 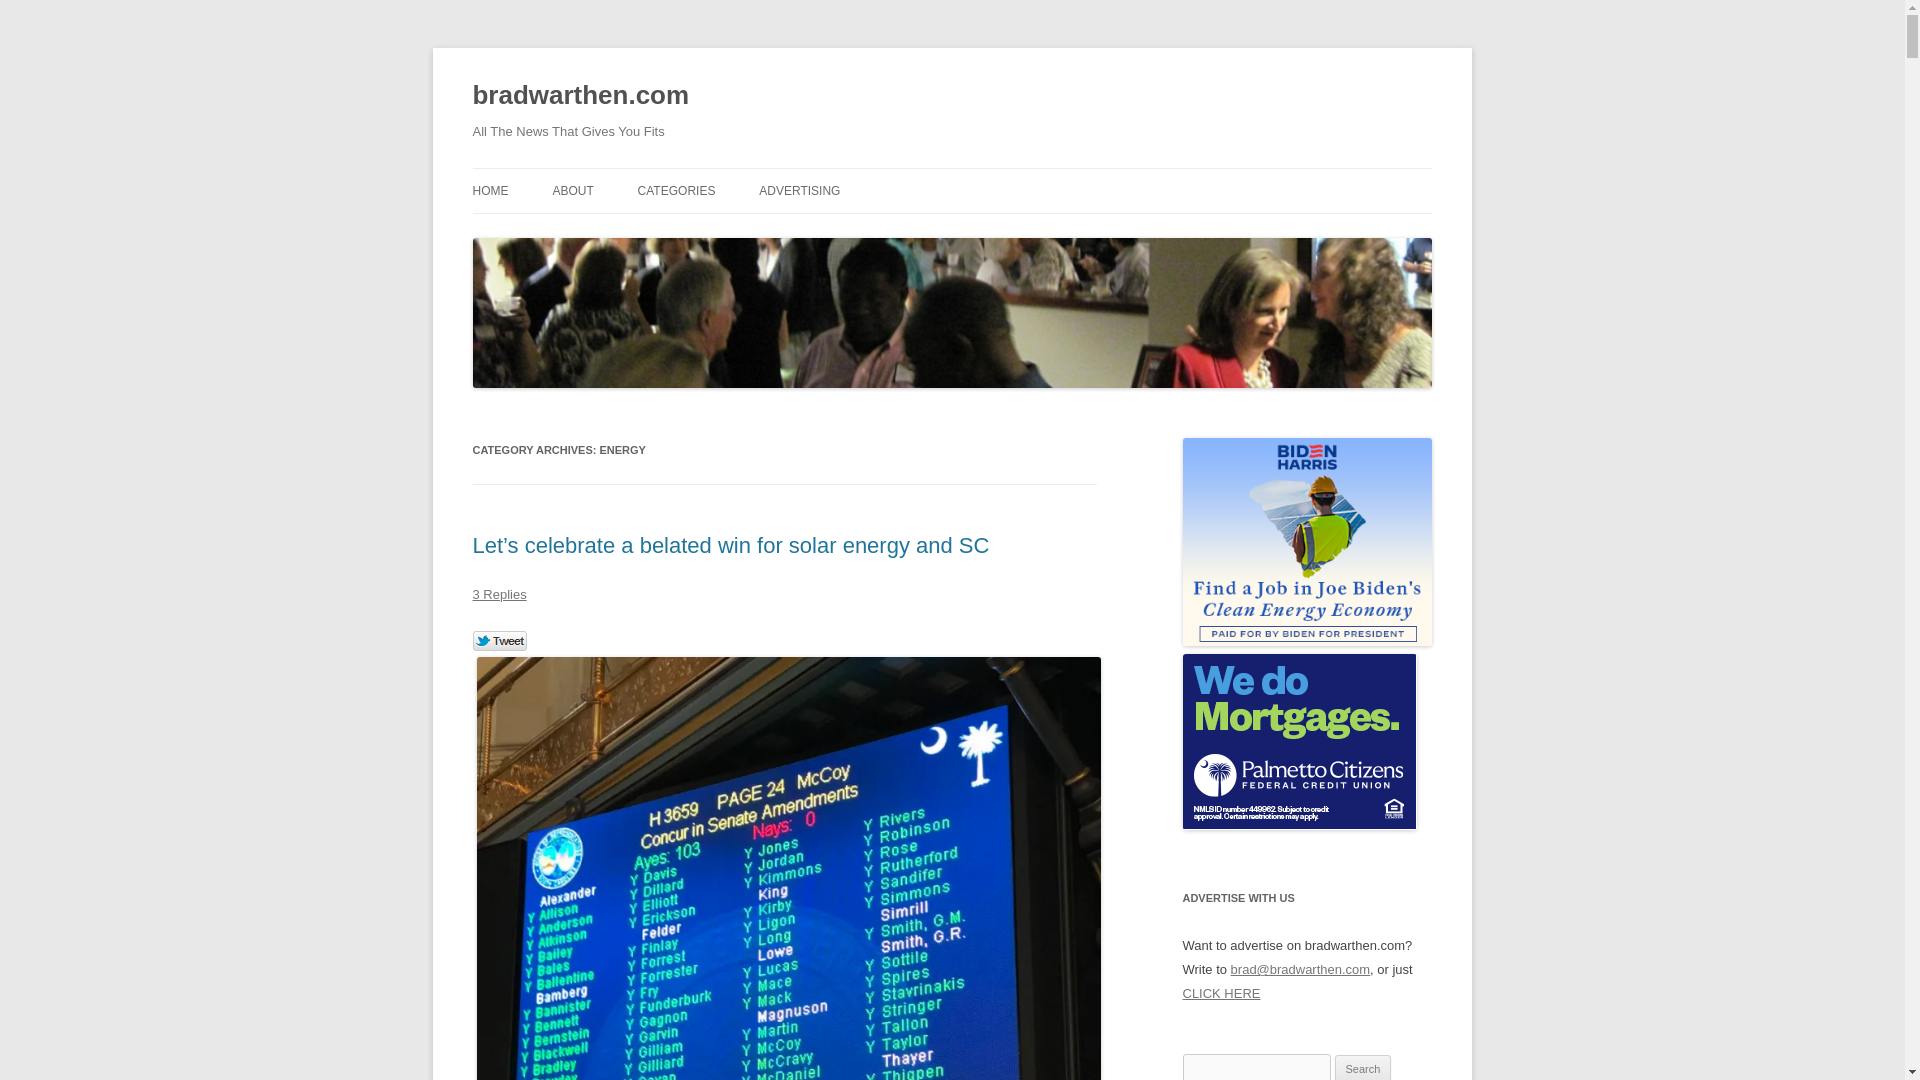 I want to click on ABOUT, so click(x=572, y=190).